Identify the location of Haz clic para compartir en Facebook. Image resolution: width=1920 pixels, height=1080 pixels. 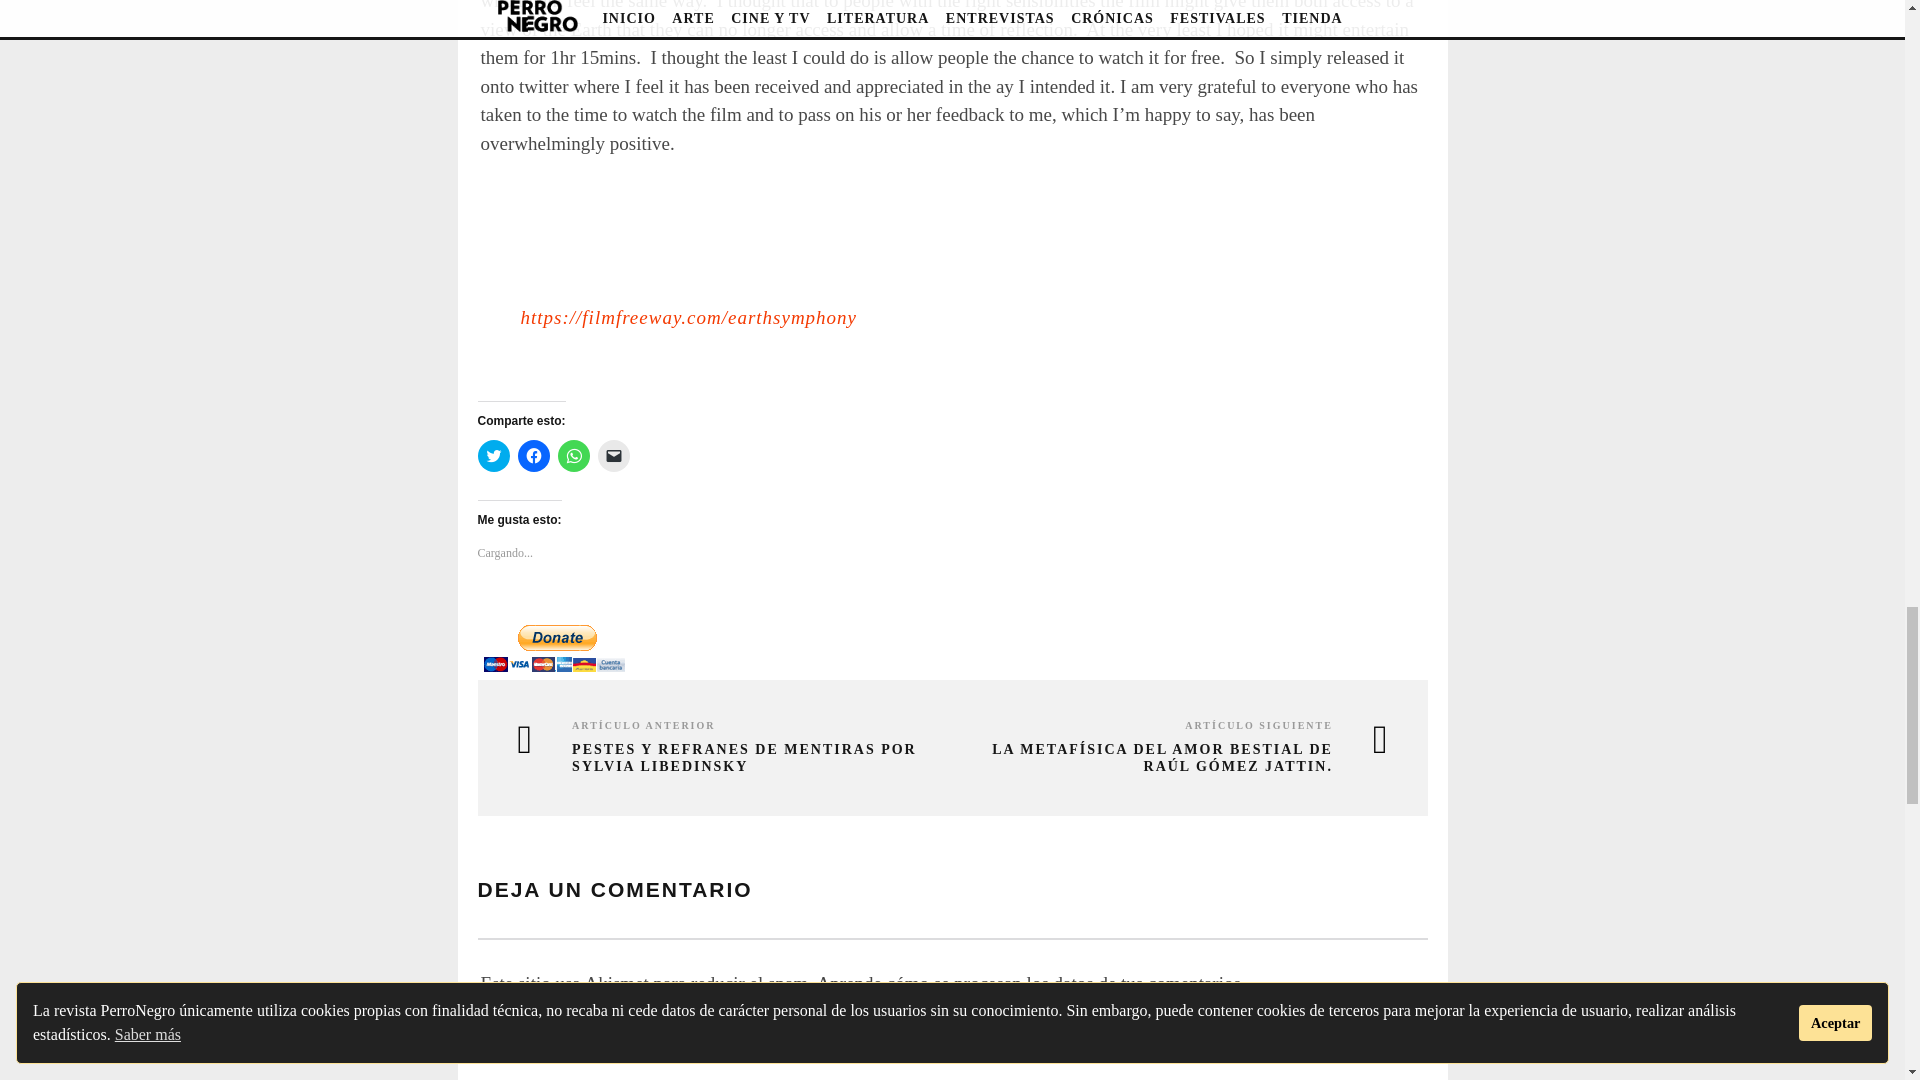
(534, 455).